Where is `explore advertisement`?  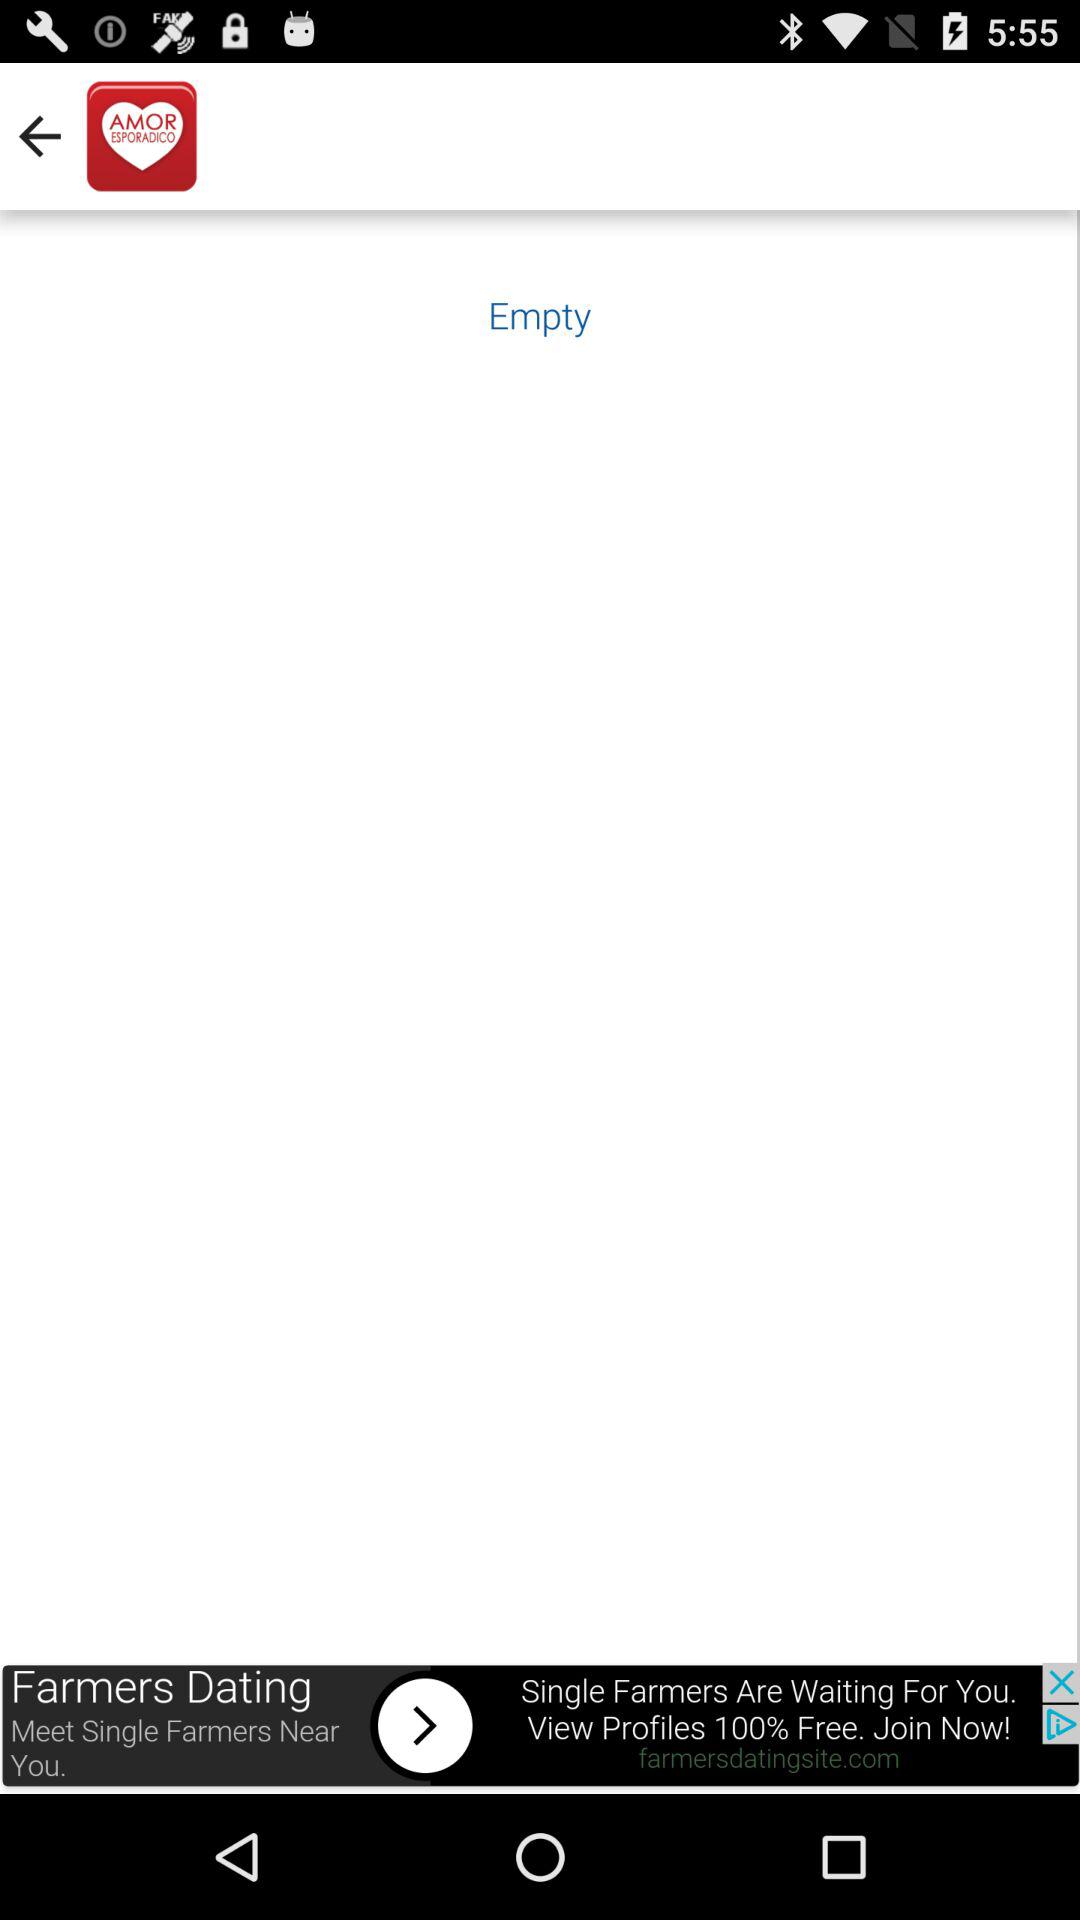
explore advertisement is located at coordinates (540, 1728).